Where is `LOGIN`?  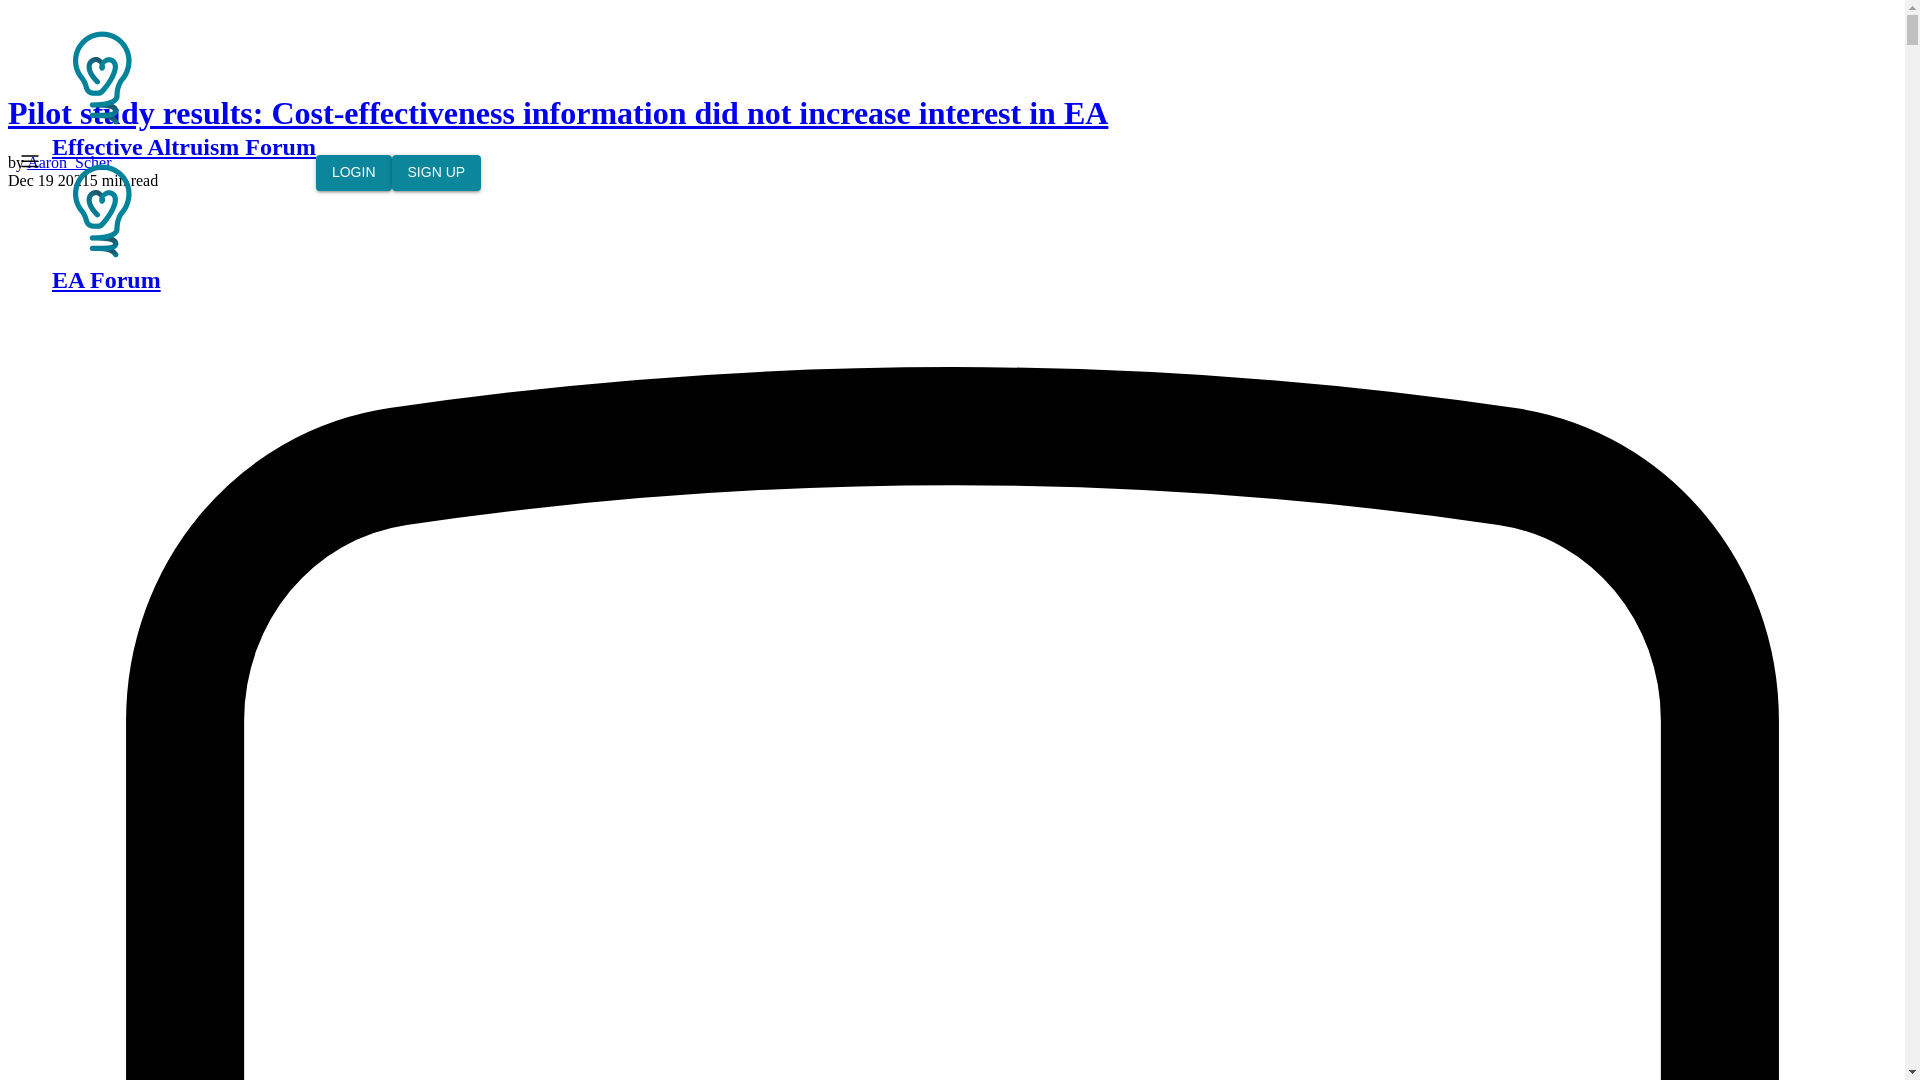
LOGIN is located at coordinates (354, 173).